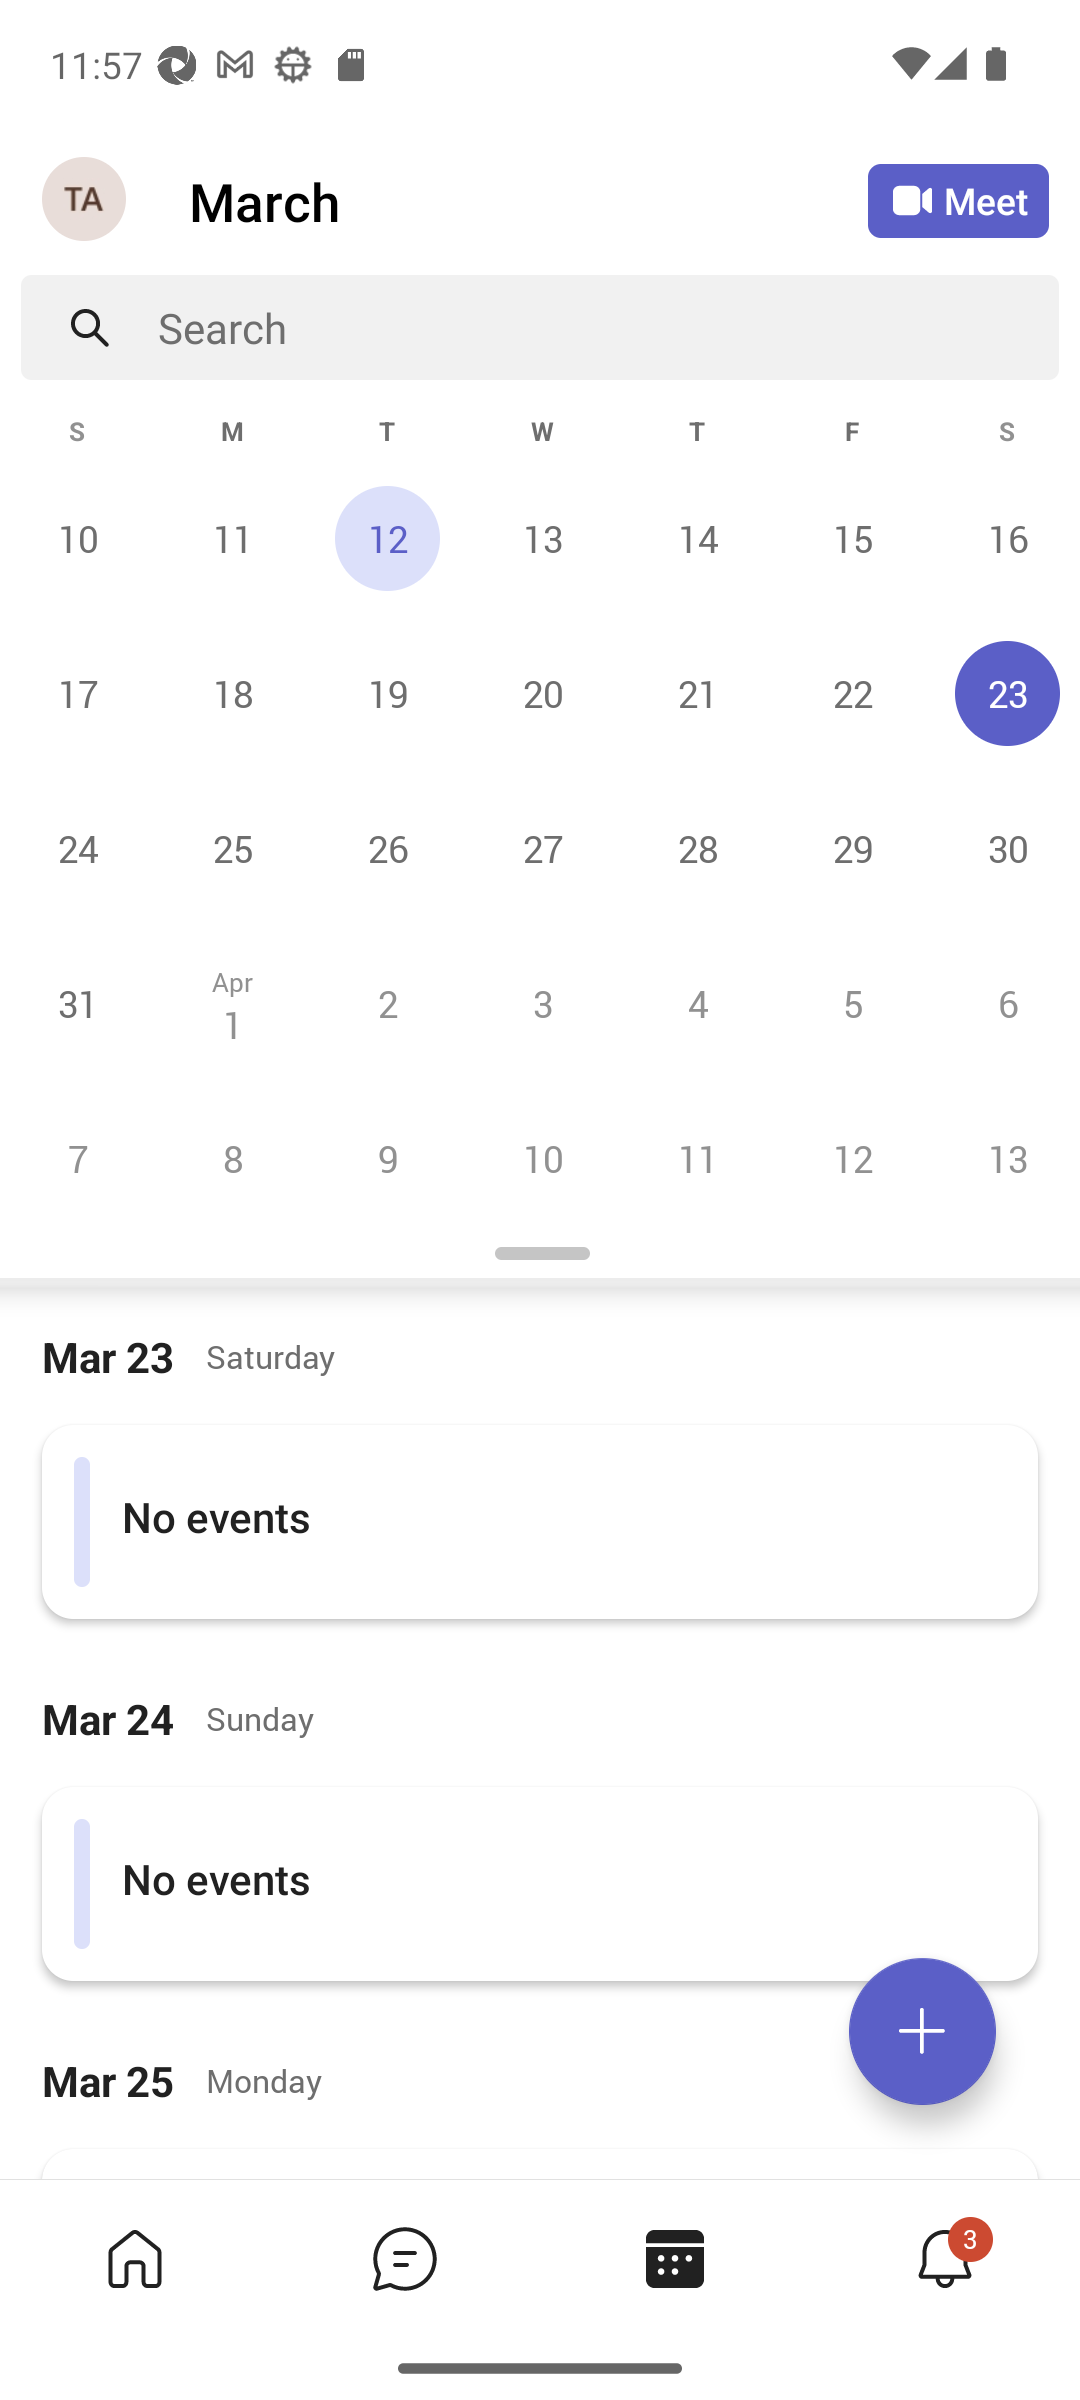  I want to click on Friday, March 15 15, so click(852, 538).